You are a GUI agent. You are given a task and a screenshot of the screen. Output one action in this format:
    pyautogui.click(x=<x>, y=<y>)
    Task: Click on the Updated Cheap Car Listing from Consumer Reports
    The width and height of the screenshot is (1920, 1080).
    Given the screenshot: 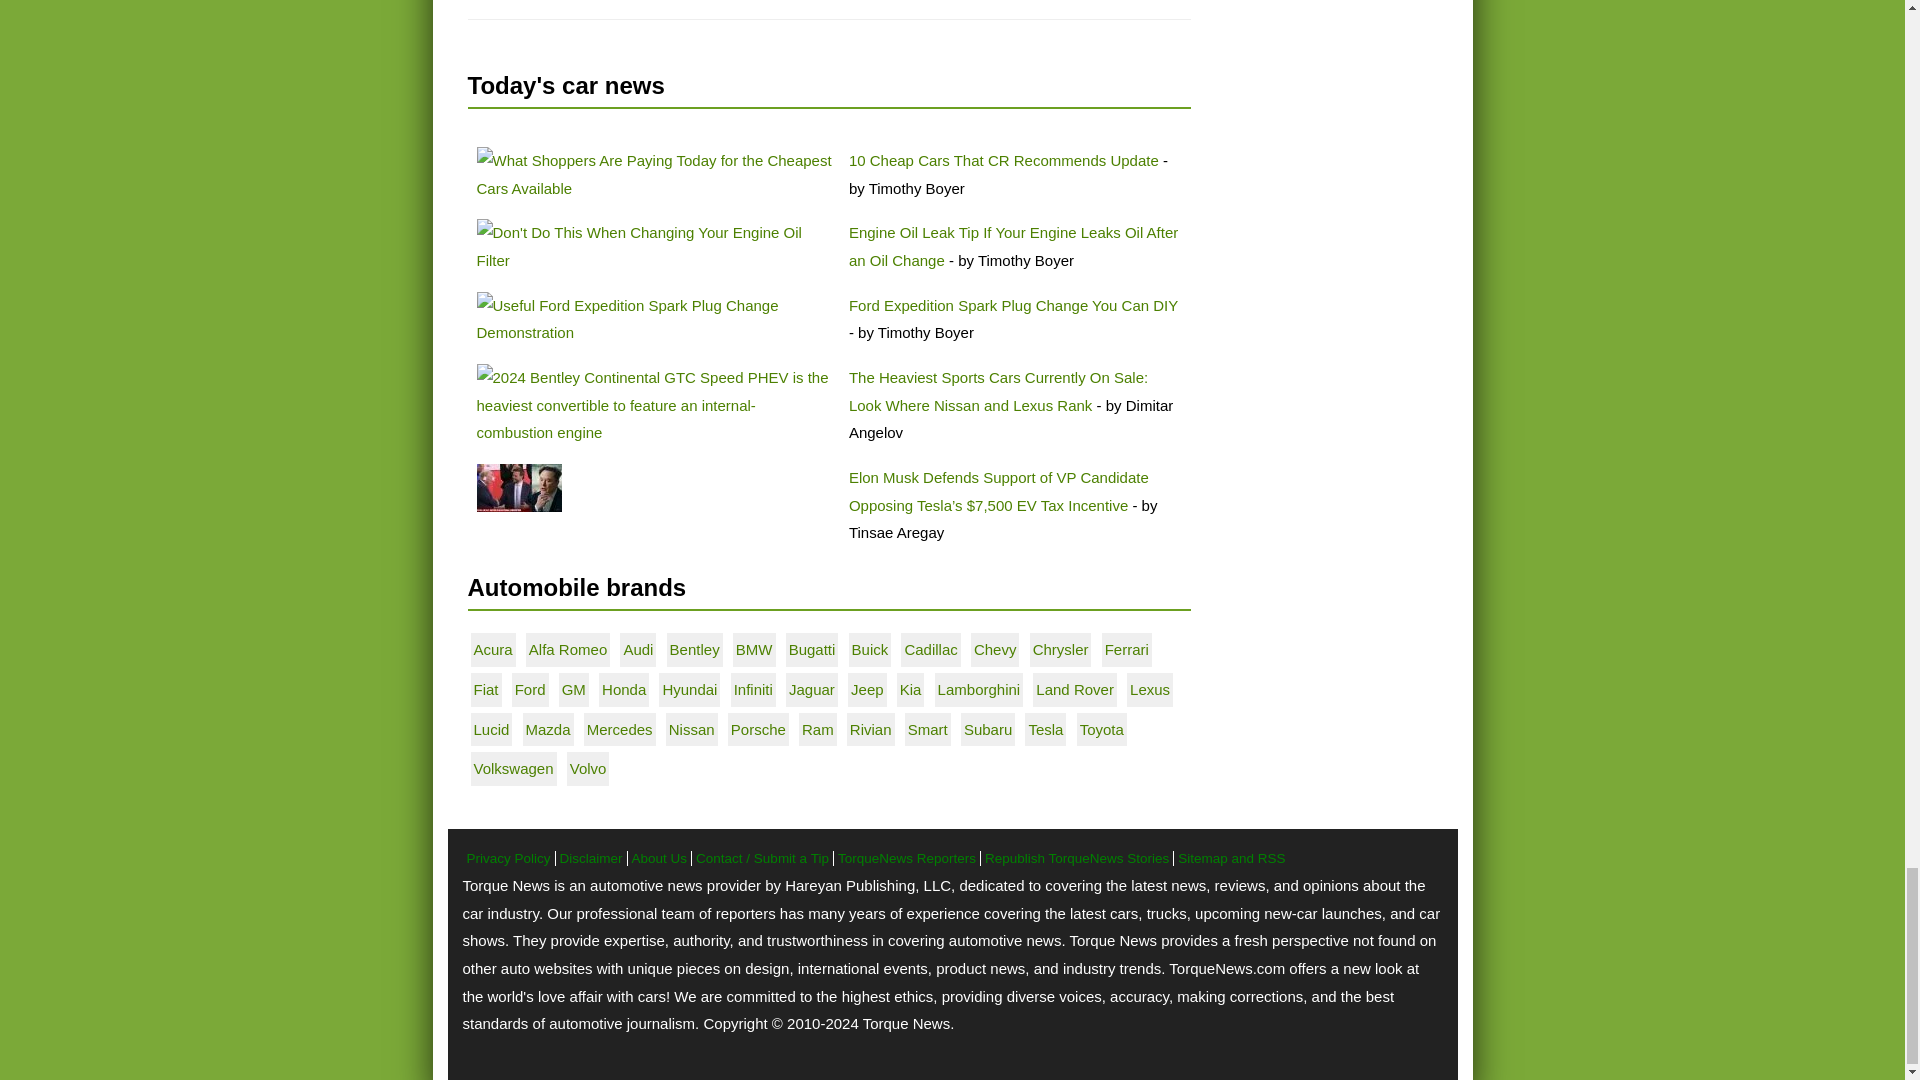 What is the action you would take?
    pyautogui.click(x=654, y=174)
    